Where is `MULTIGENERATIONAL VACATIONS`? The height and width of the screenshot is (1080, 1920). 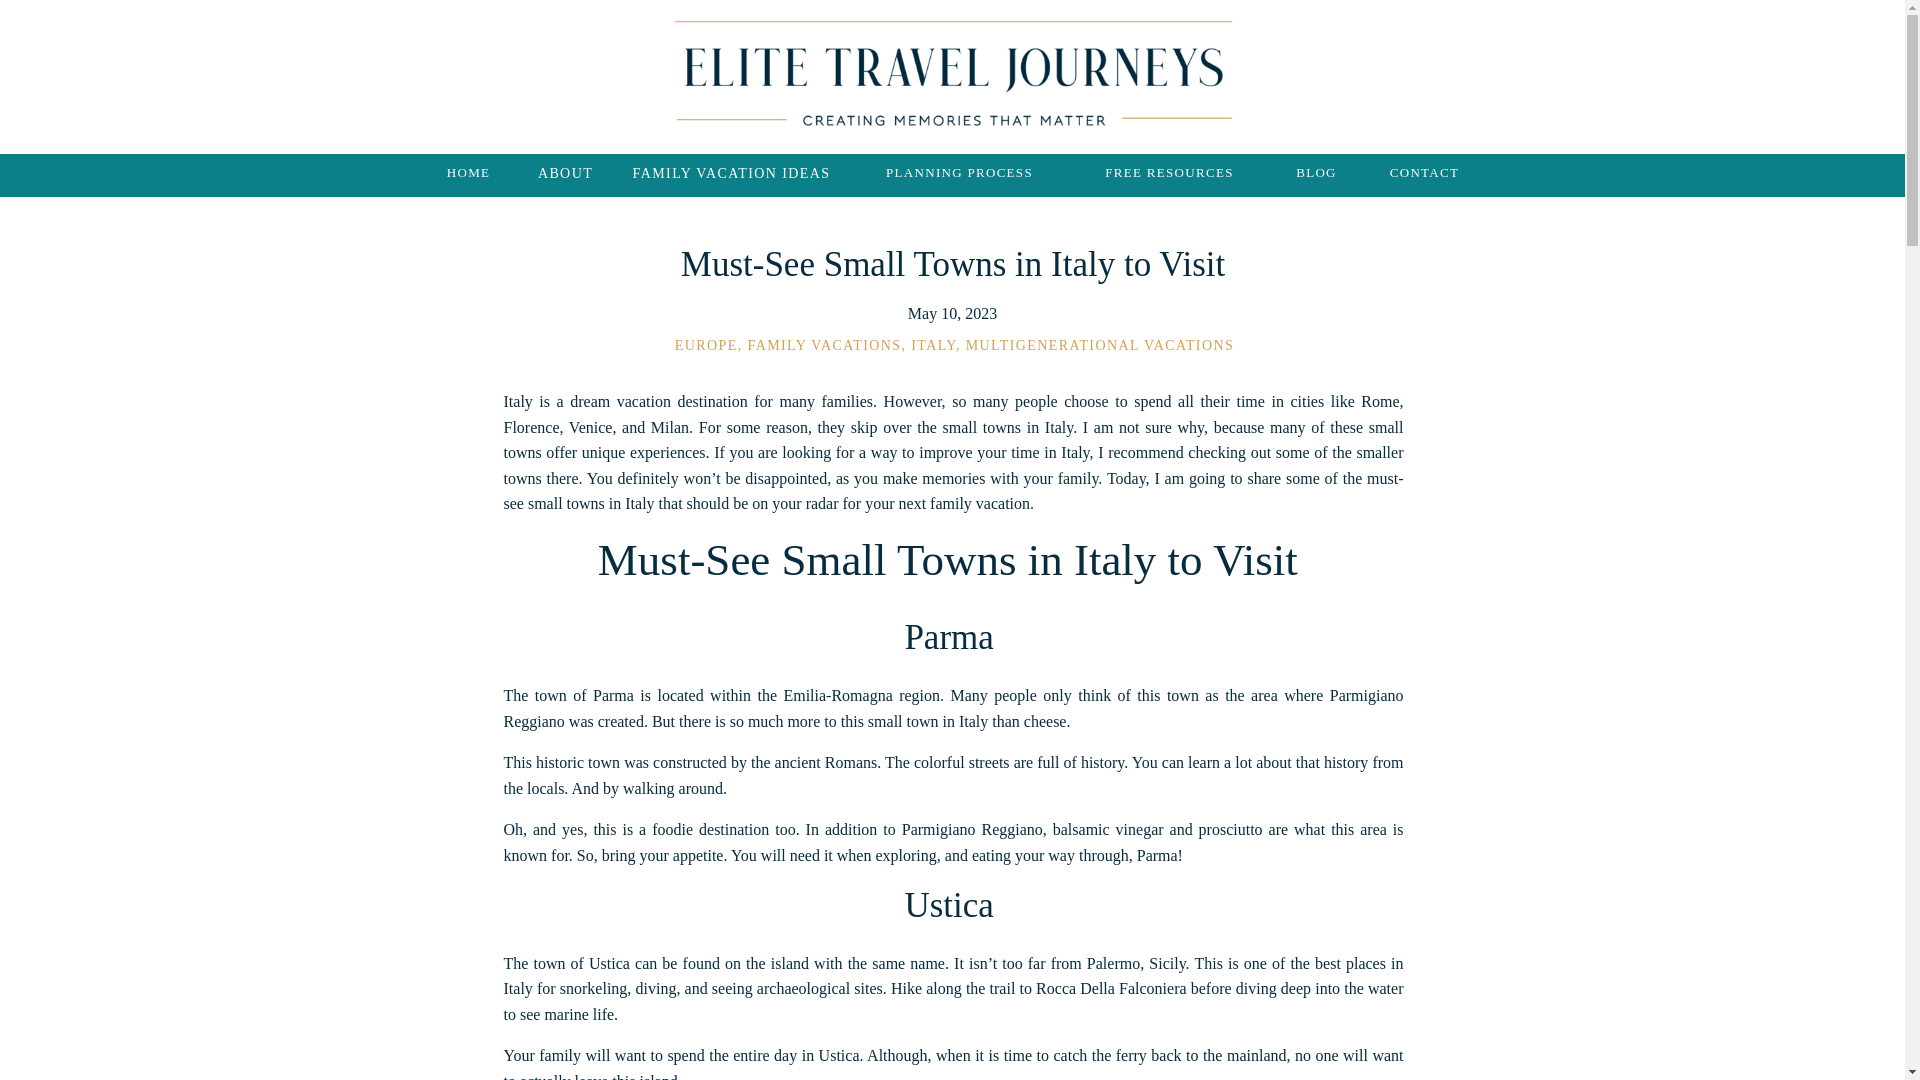
MULTIGENERATIONAL VACATIONS is located at coordinates (1100, 346).